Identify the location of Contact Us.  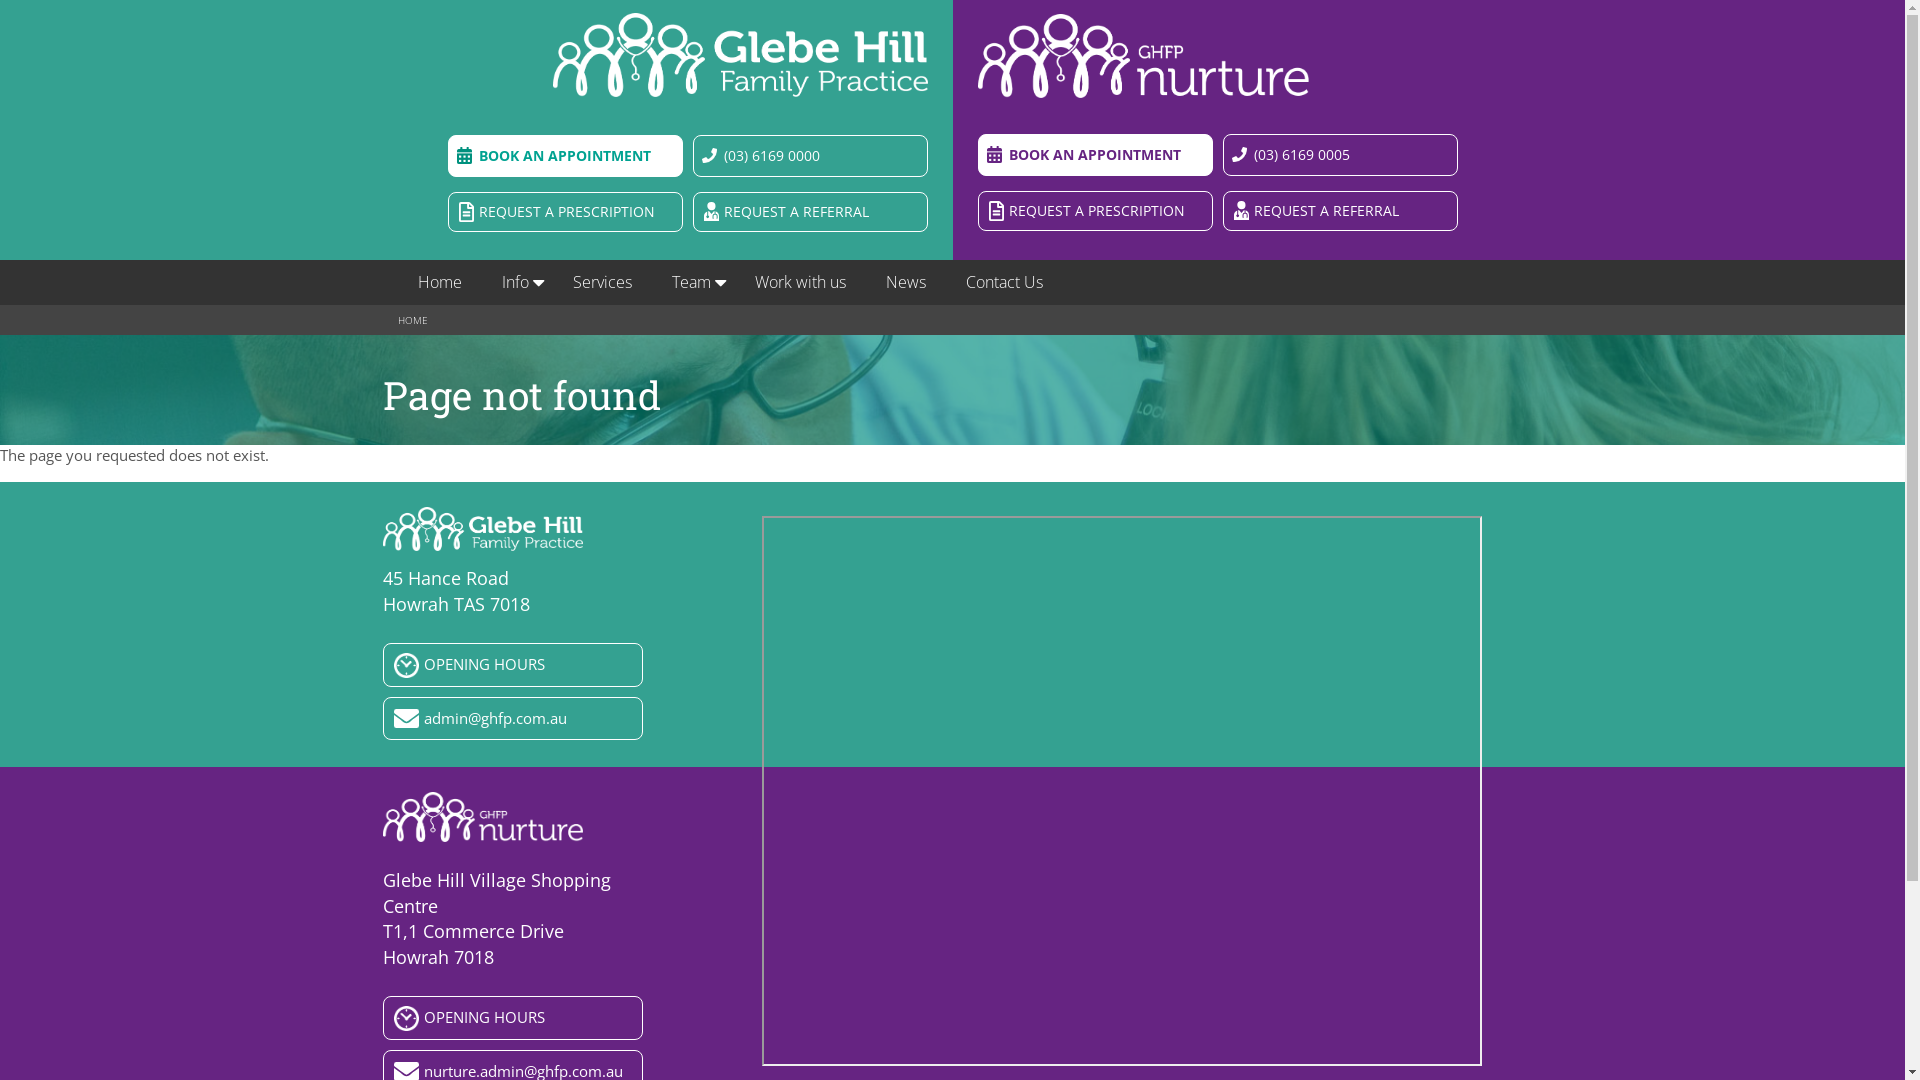
(1004, 282).